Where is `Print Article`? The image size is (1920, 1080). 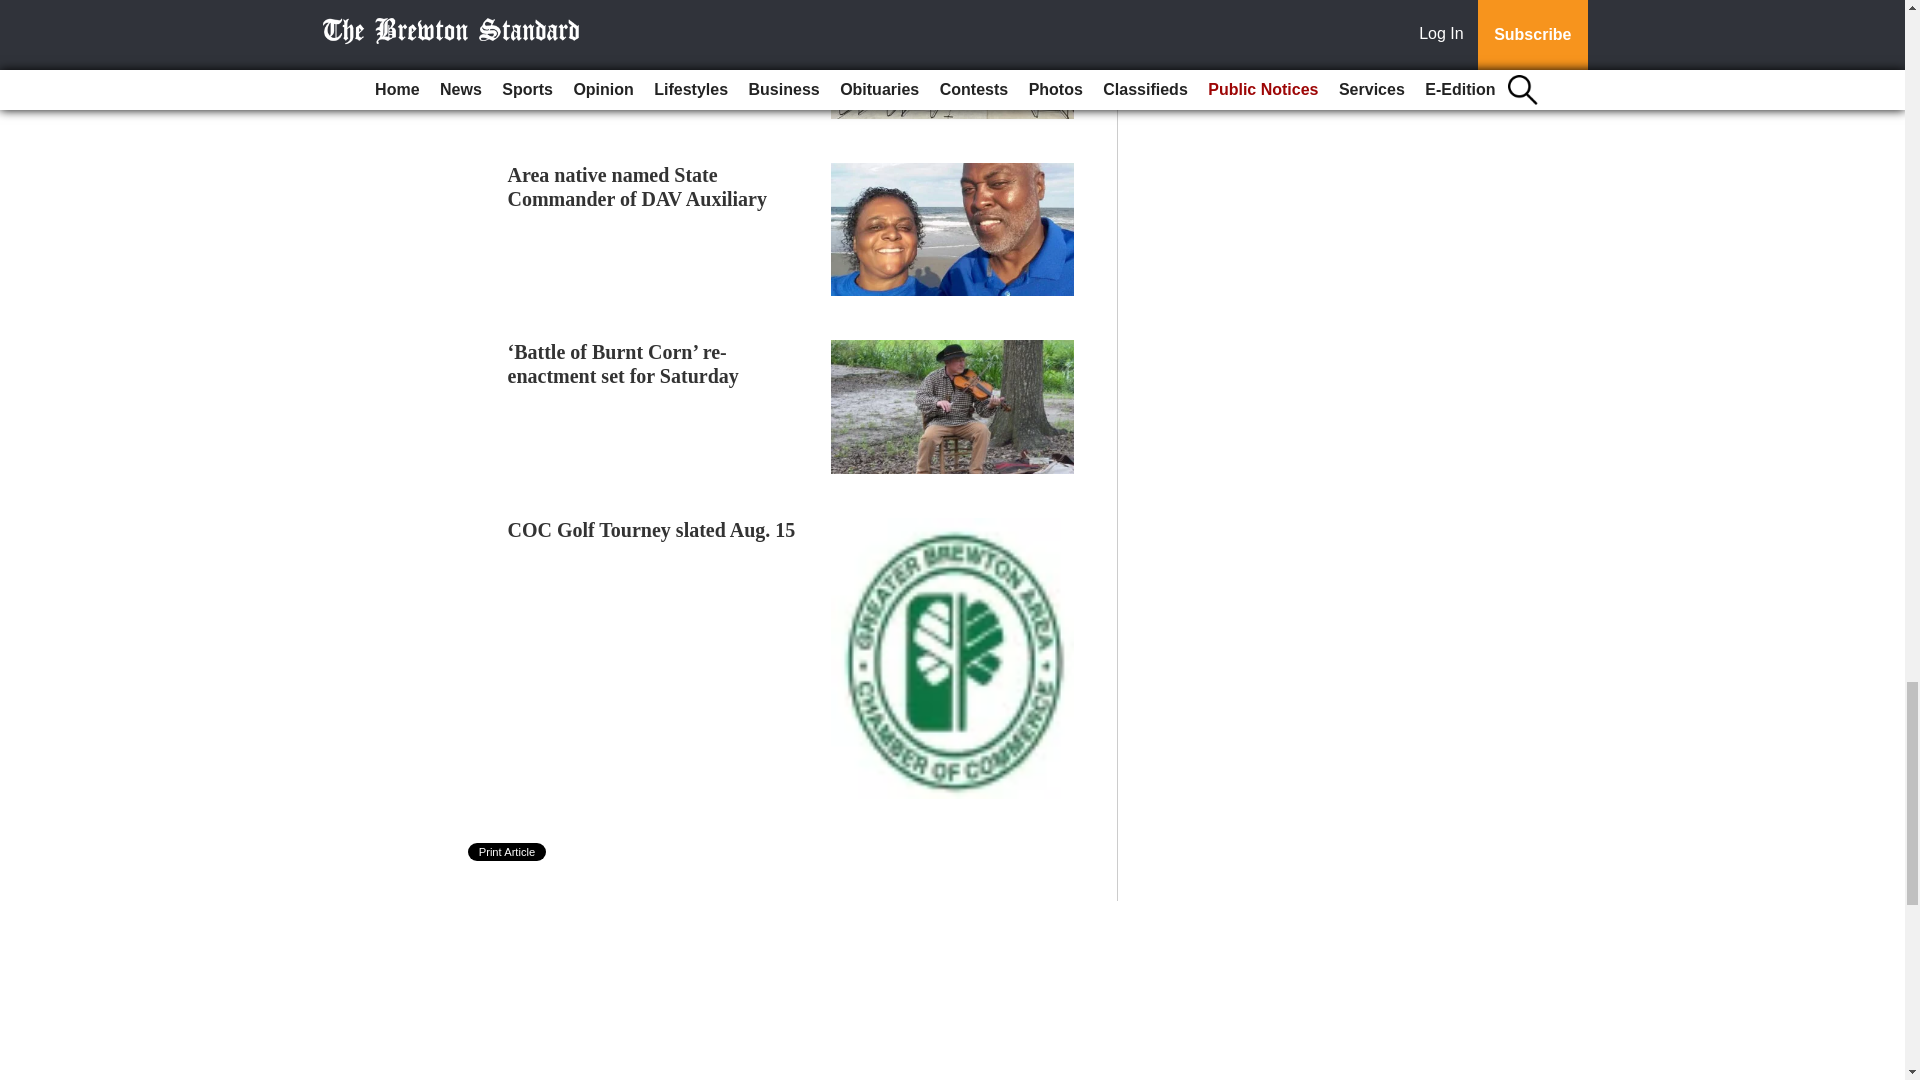 Print Article is located at coordinates (508, 852).